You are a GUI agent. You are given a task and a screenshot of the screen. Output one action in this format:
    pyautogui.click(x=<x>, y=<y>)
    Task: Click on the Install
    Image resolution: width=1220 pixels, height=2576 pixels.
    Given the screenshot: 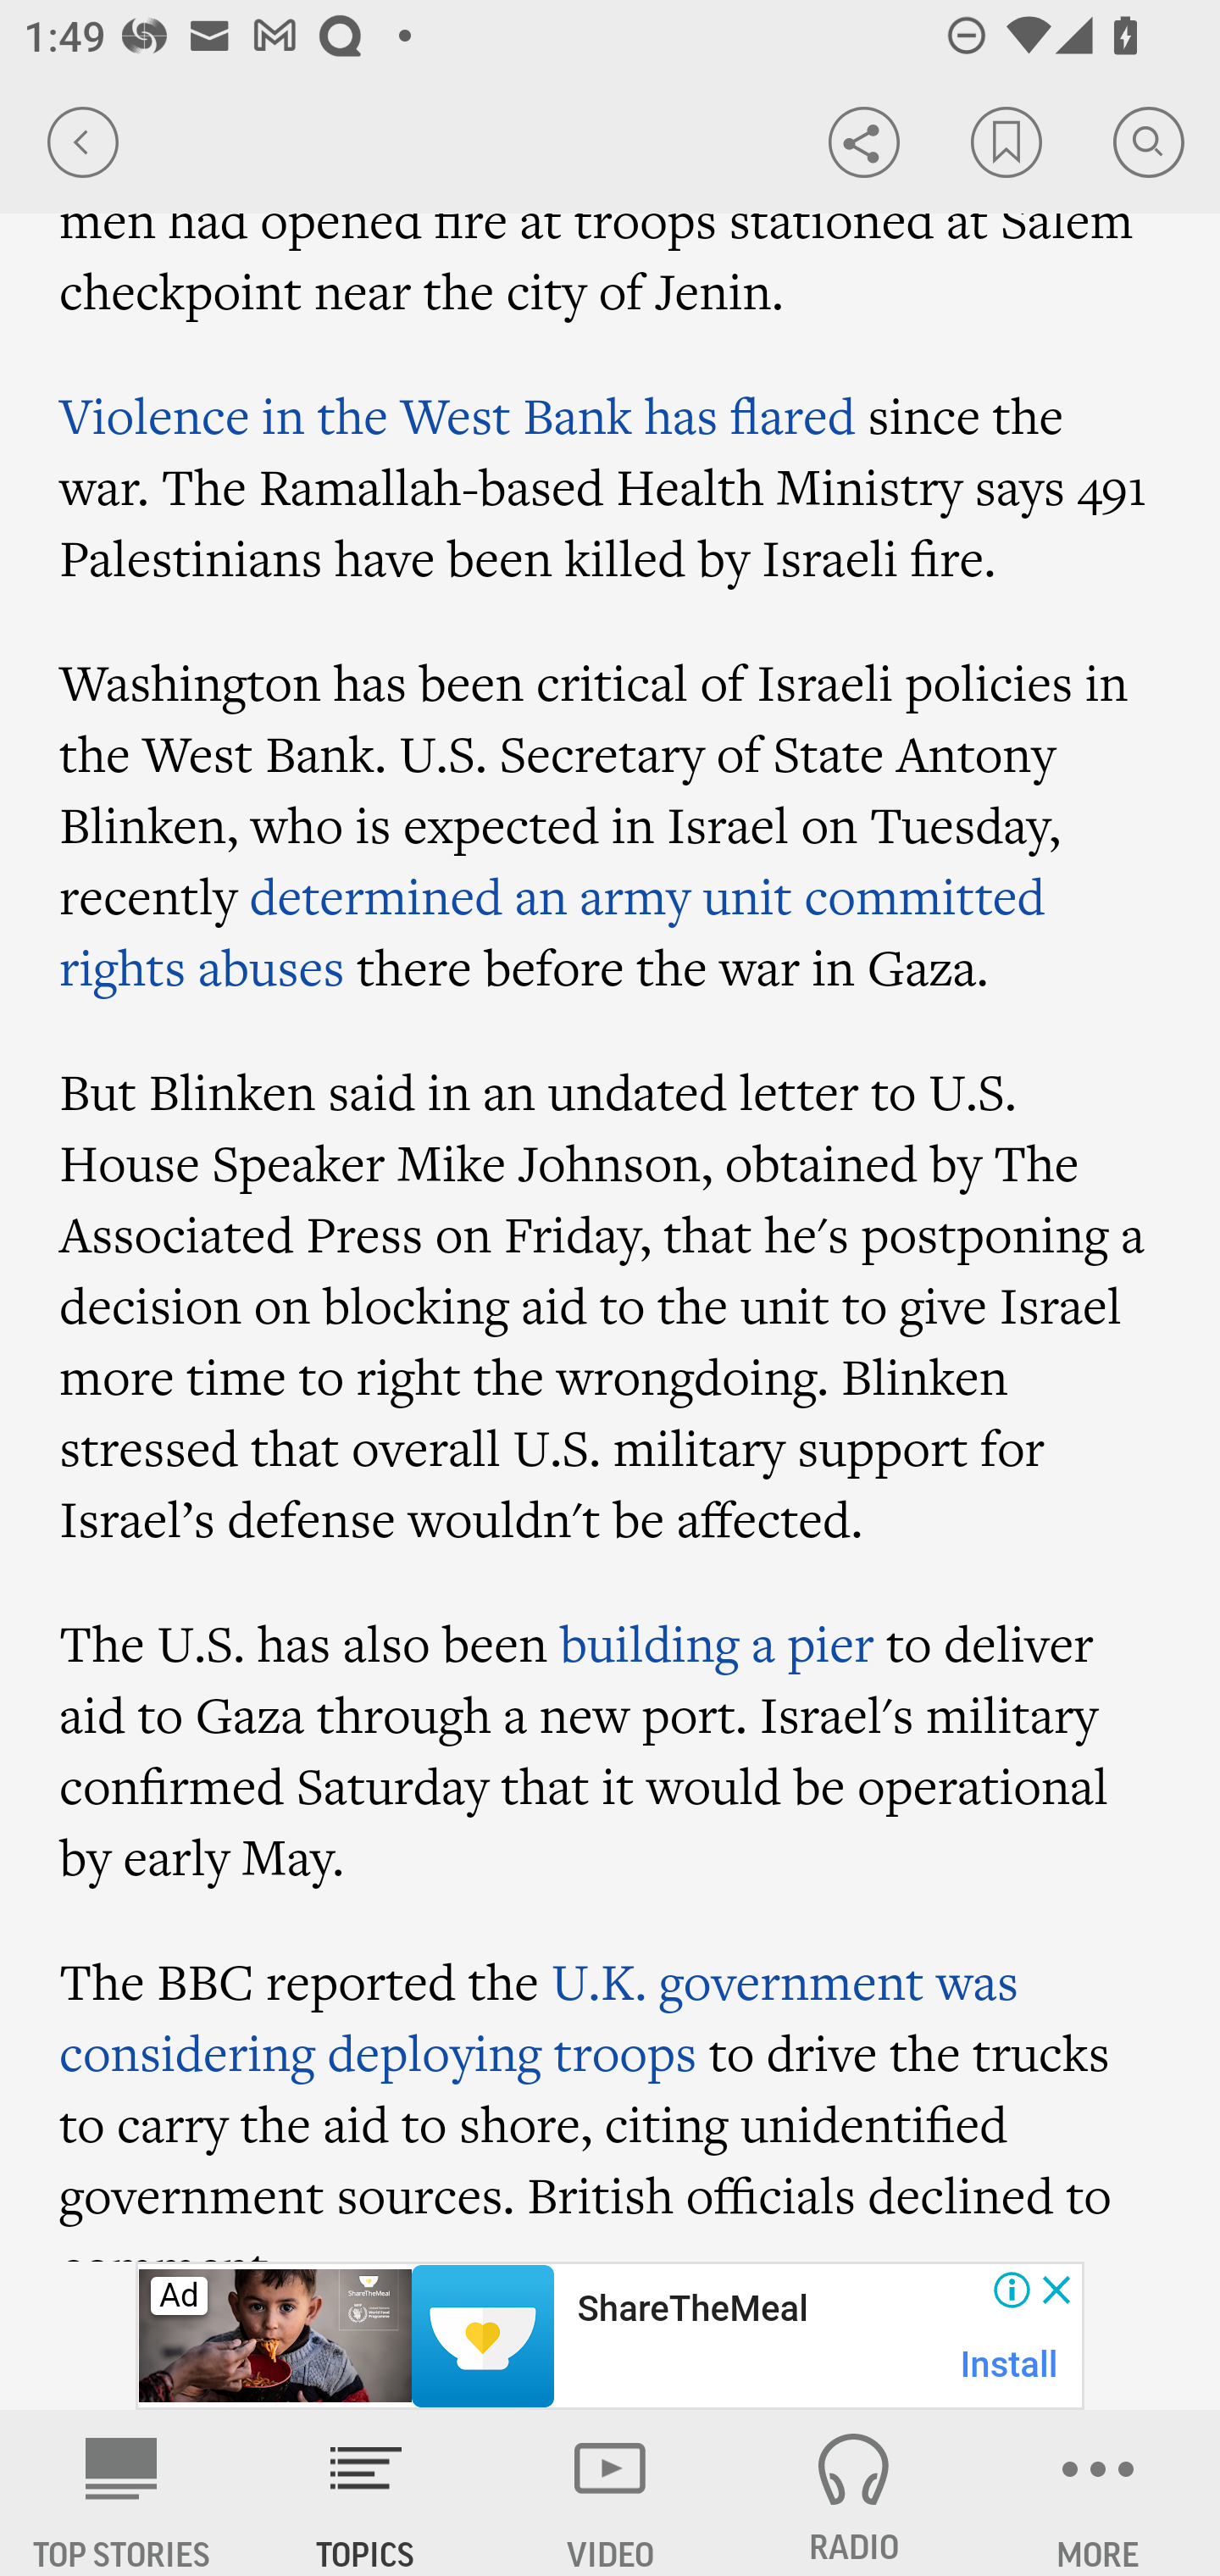 What is the action you would take?
    pyautogui.click(x=1010, y=2364)
    